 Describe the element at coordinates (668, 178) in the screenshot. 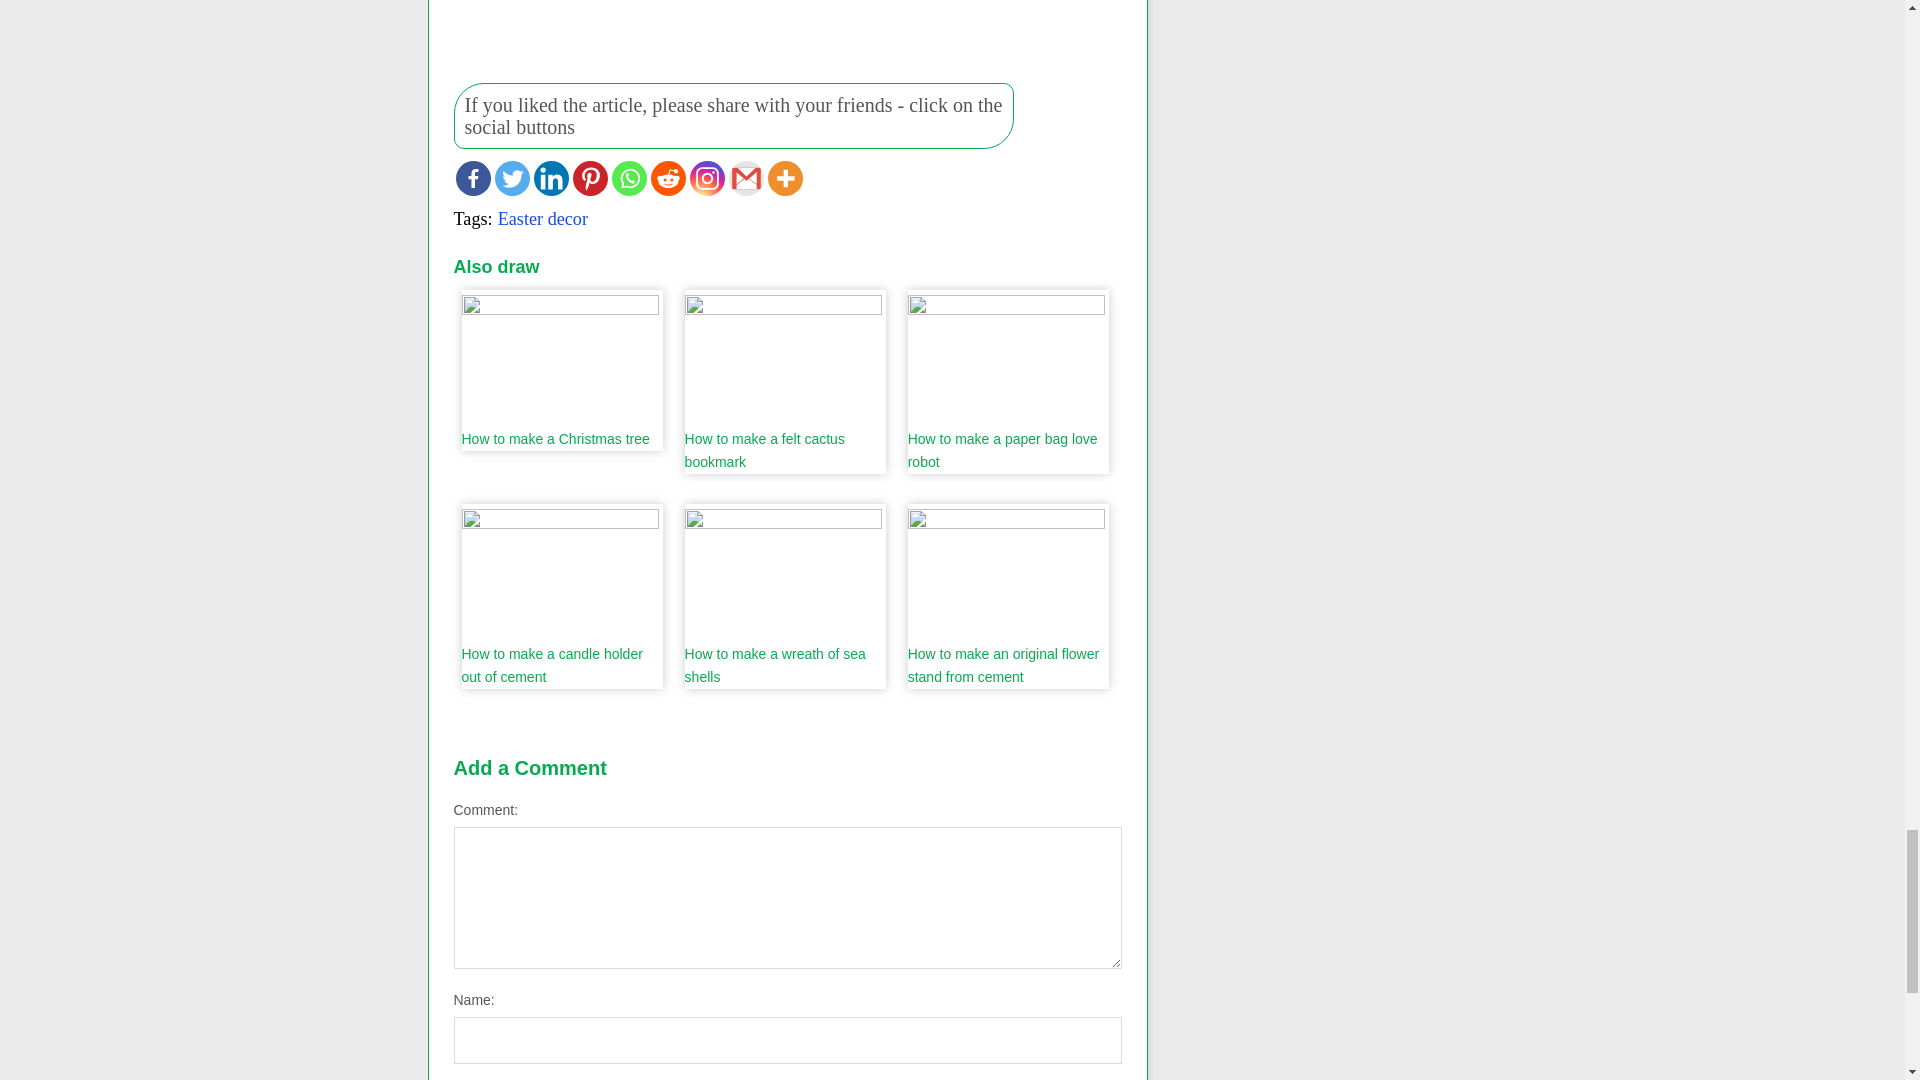

I see `Reddit` at that location.